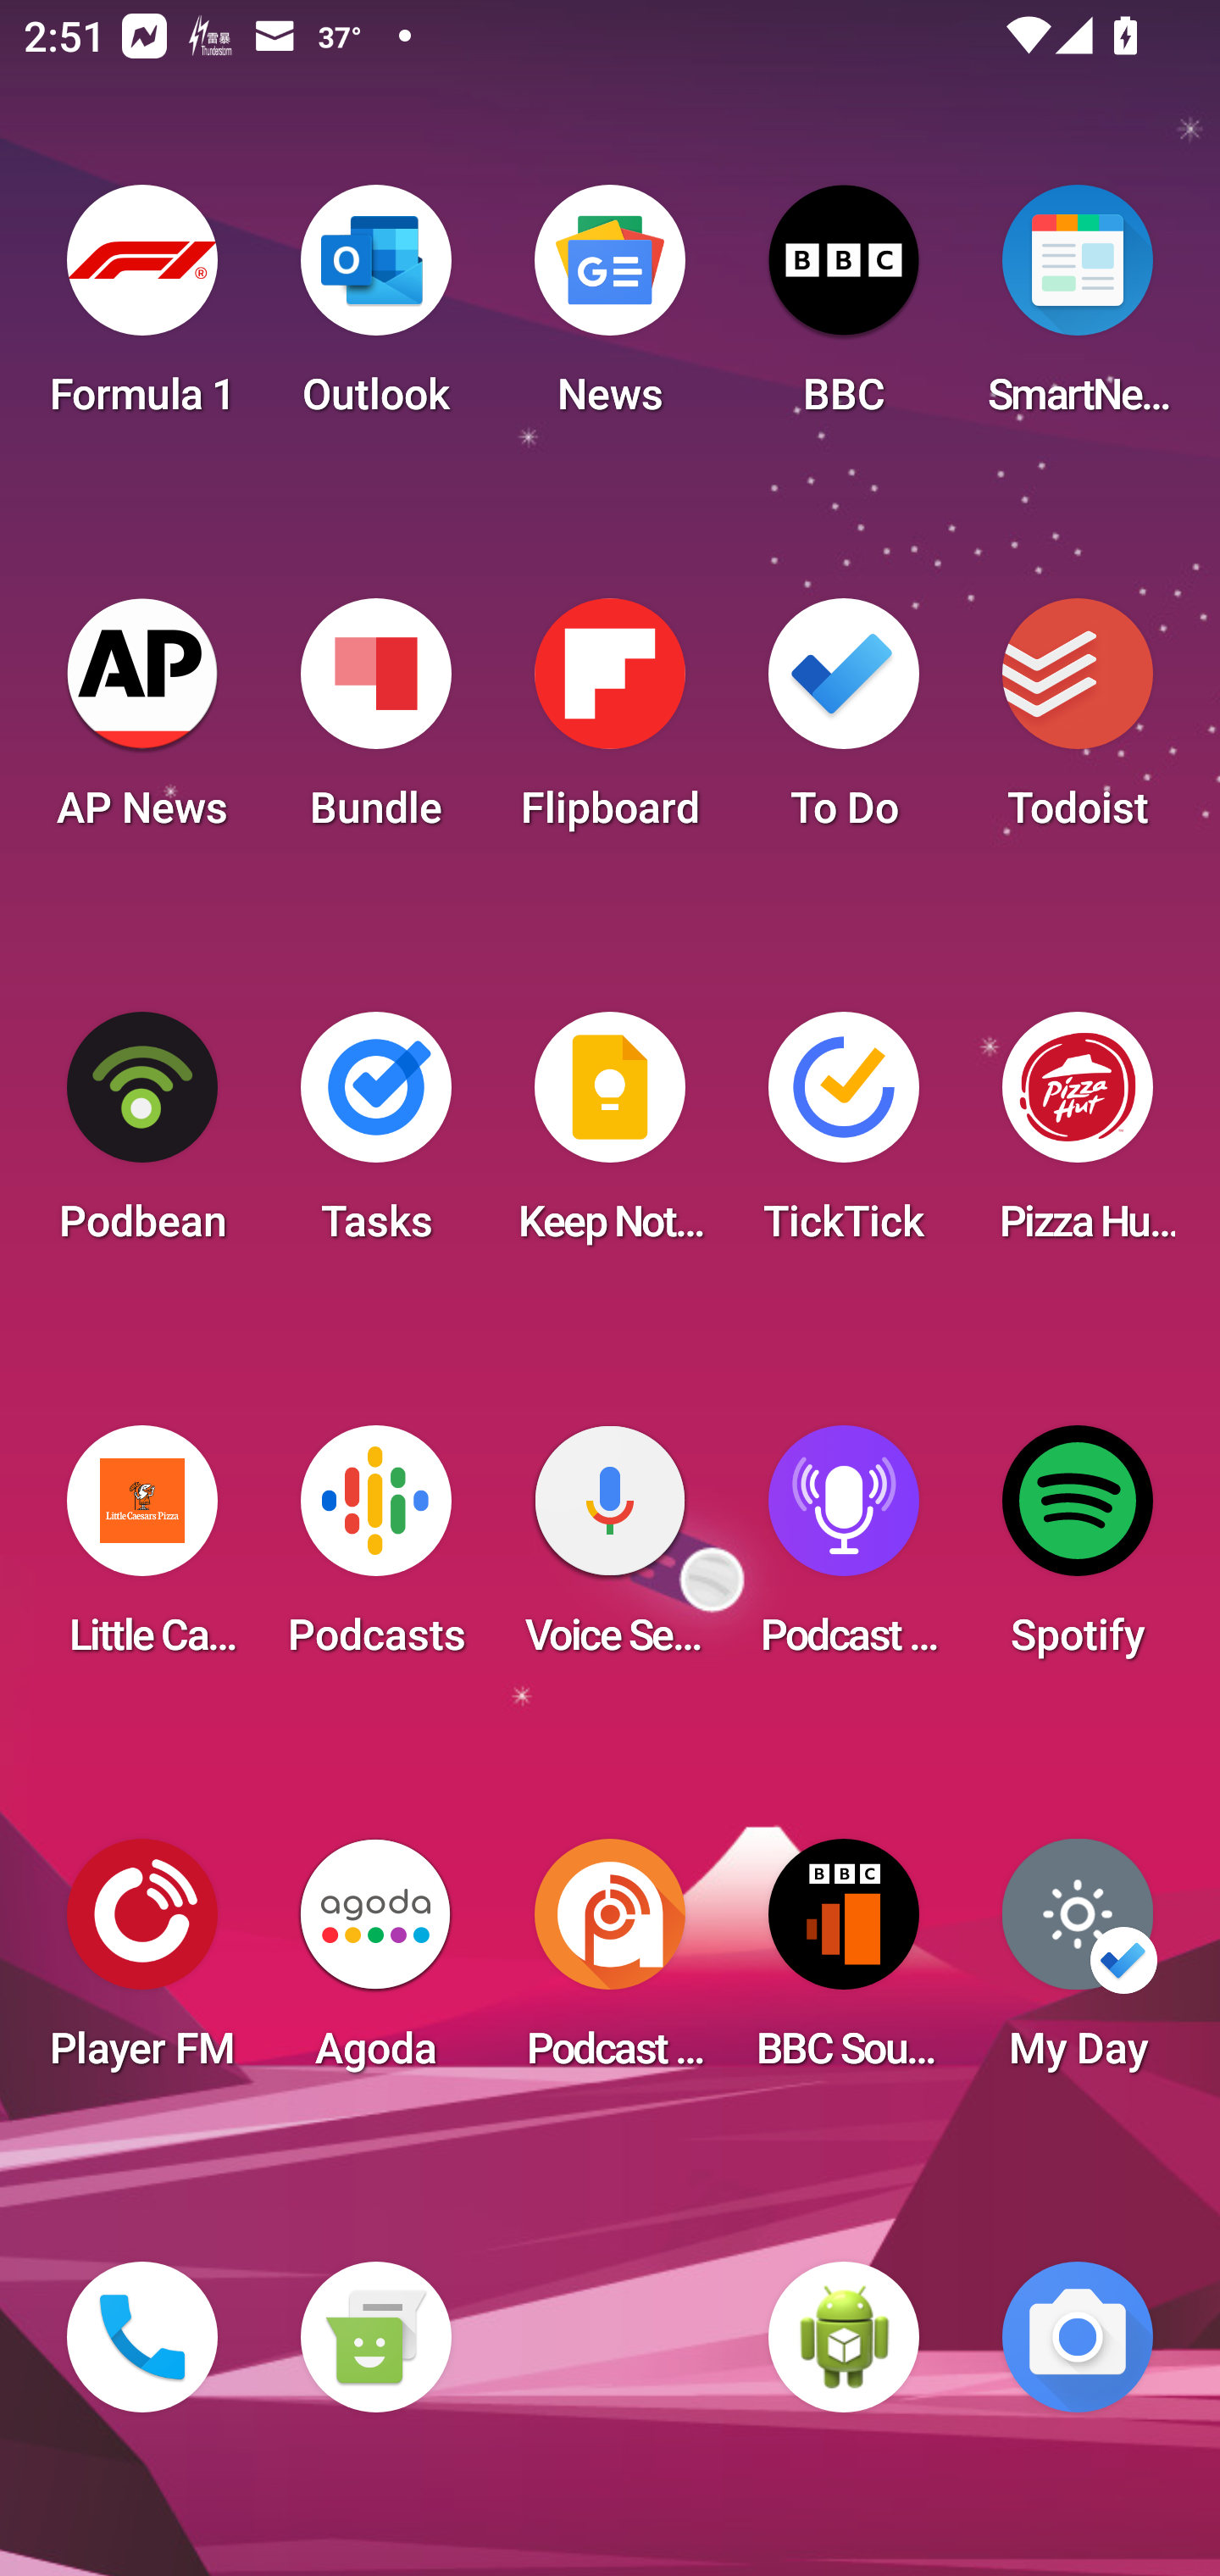  I want to click on Podcast Player, so click(844, 1551).